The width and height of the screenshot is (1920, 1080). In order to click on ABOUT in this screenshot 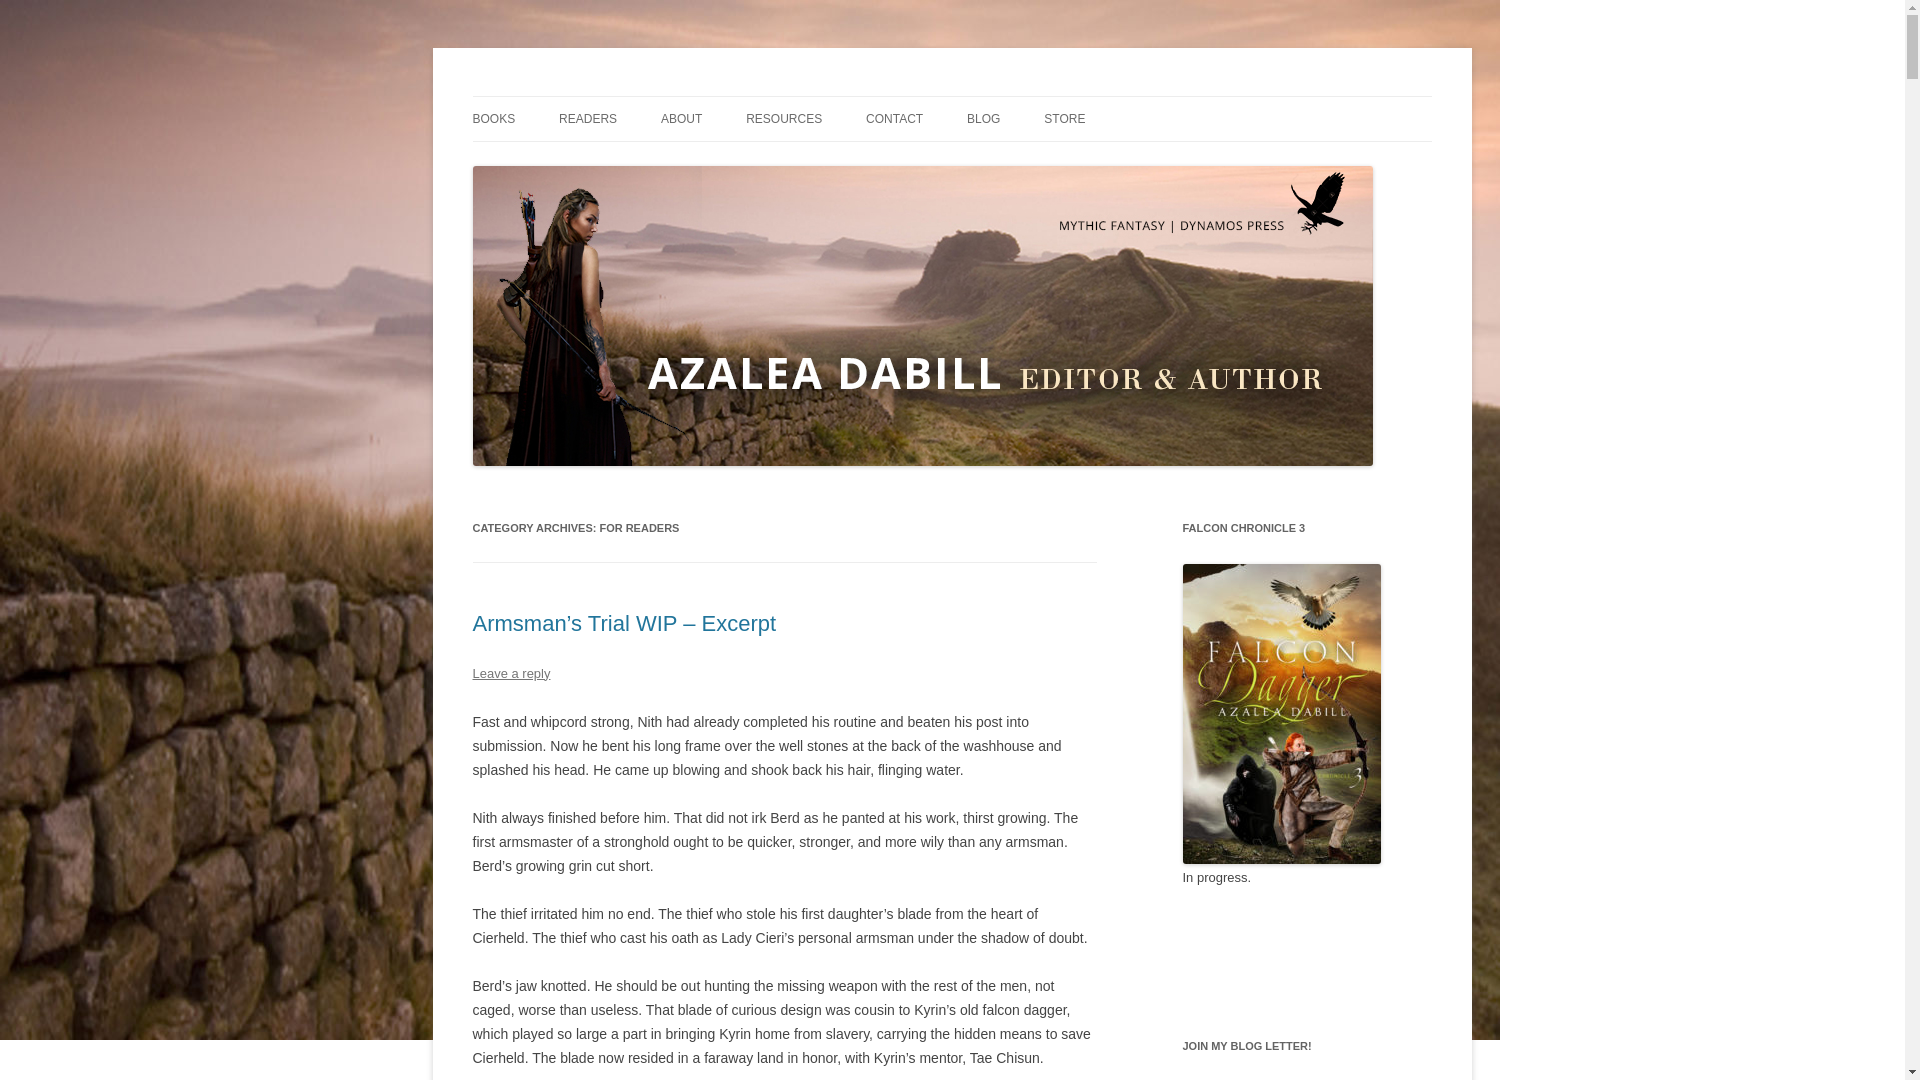, I will do `click(681, 119)`.